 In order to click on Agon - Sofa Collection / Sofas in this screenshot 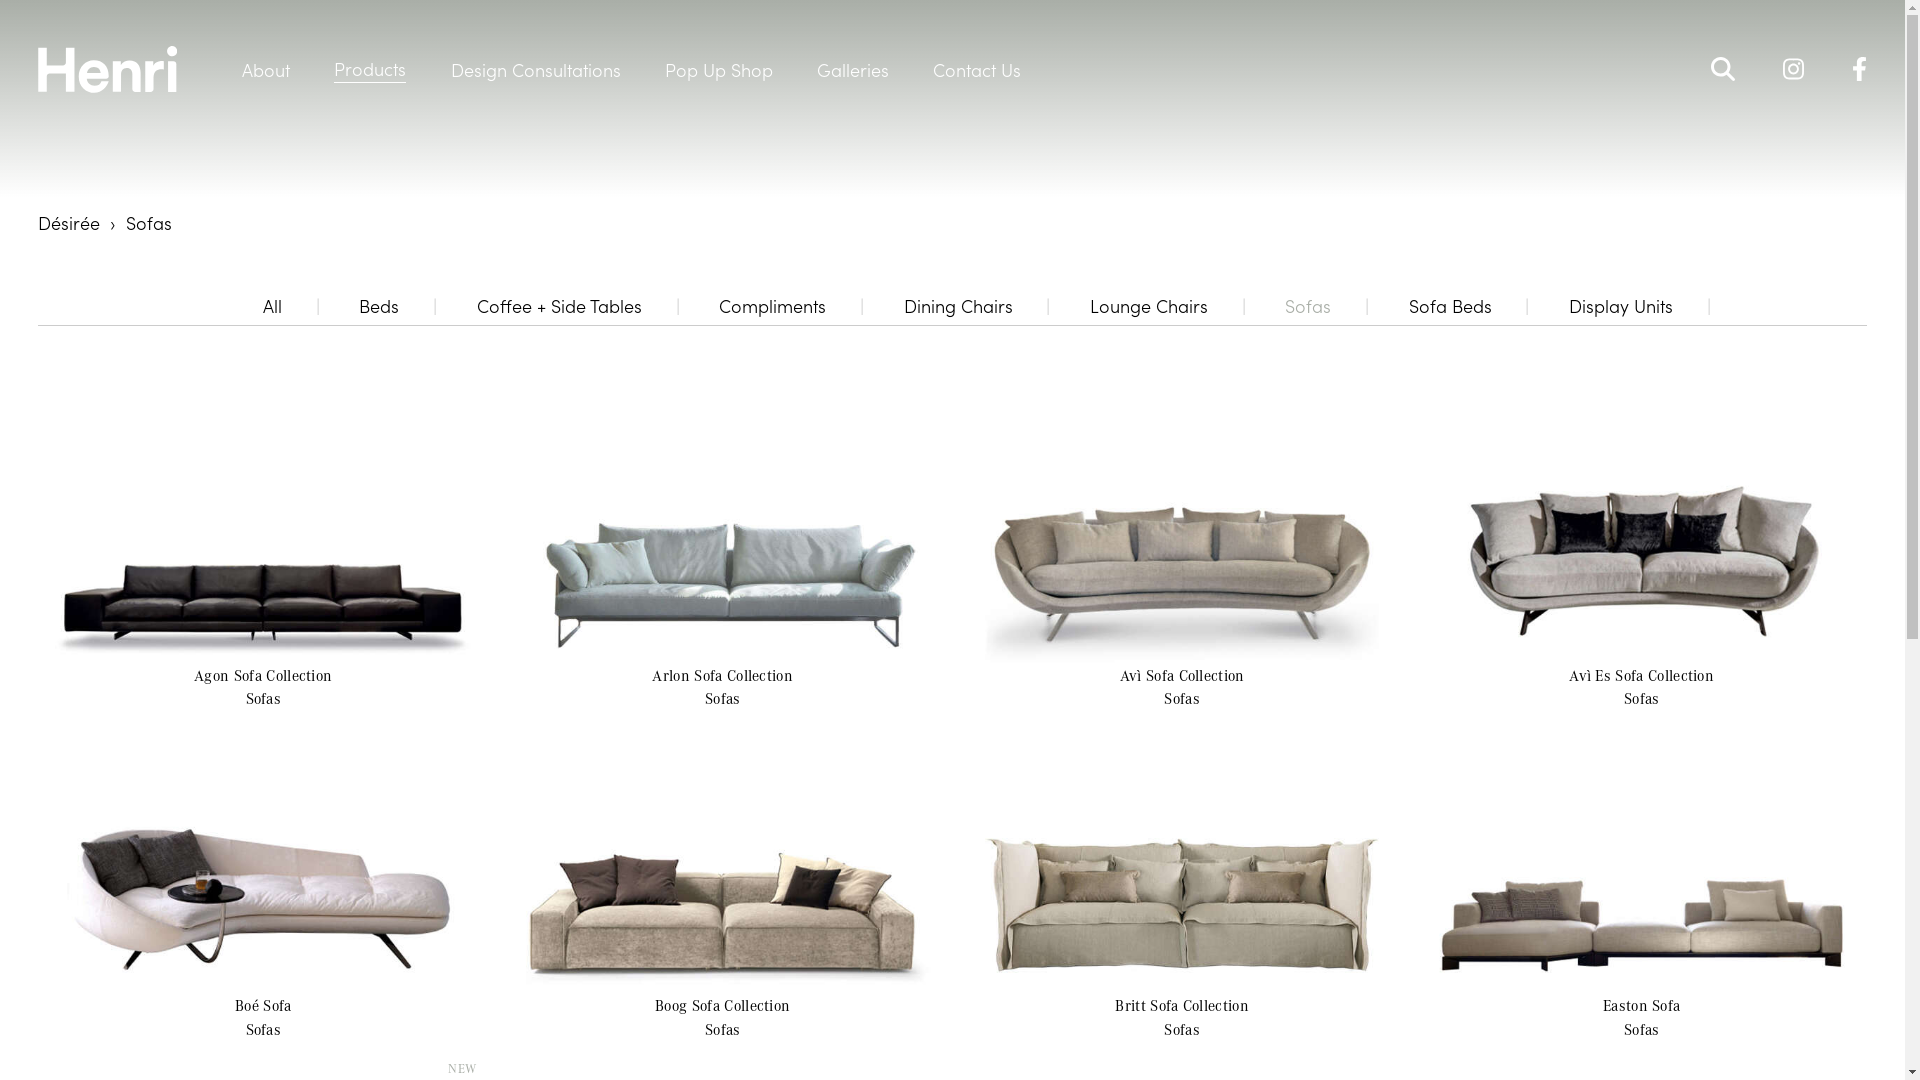, I will do `click(263, 527)`.